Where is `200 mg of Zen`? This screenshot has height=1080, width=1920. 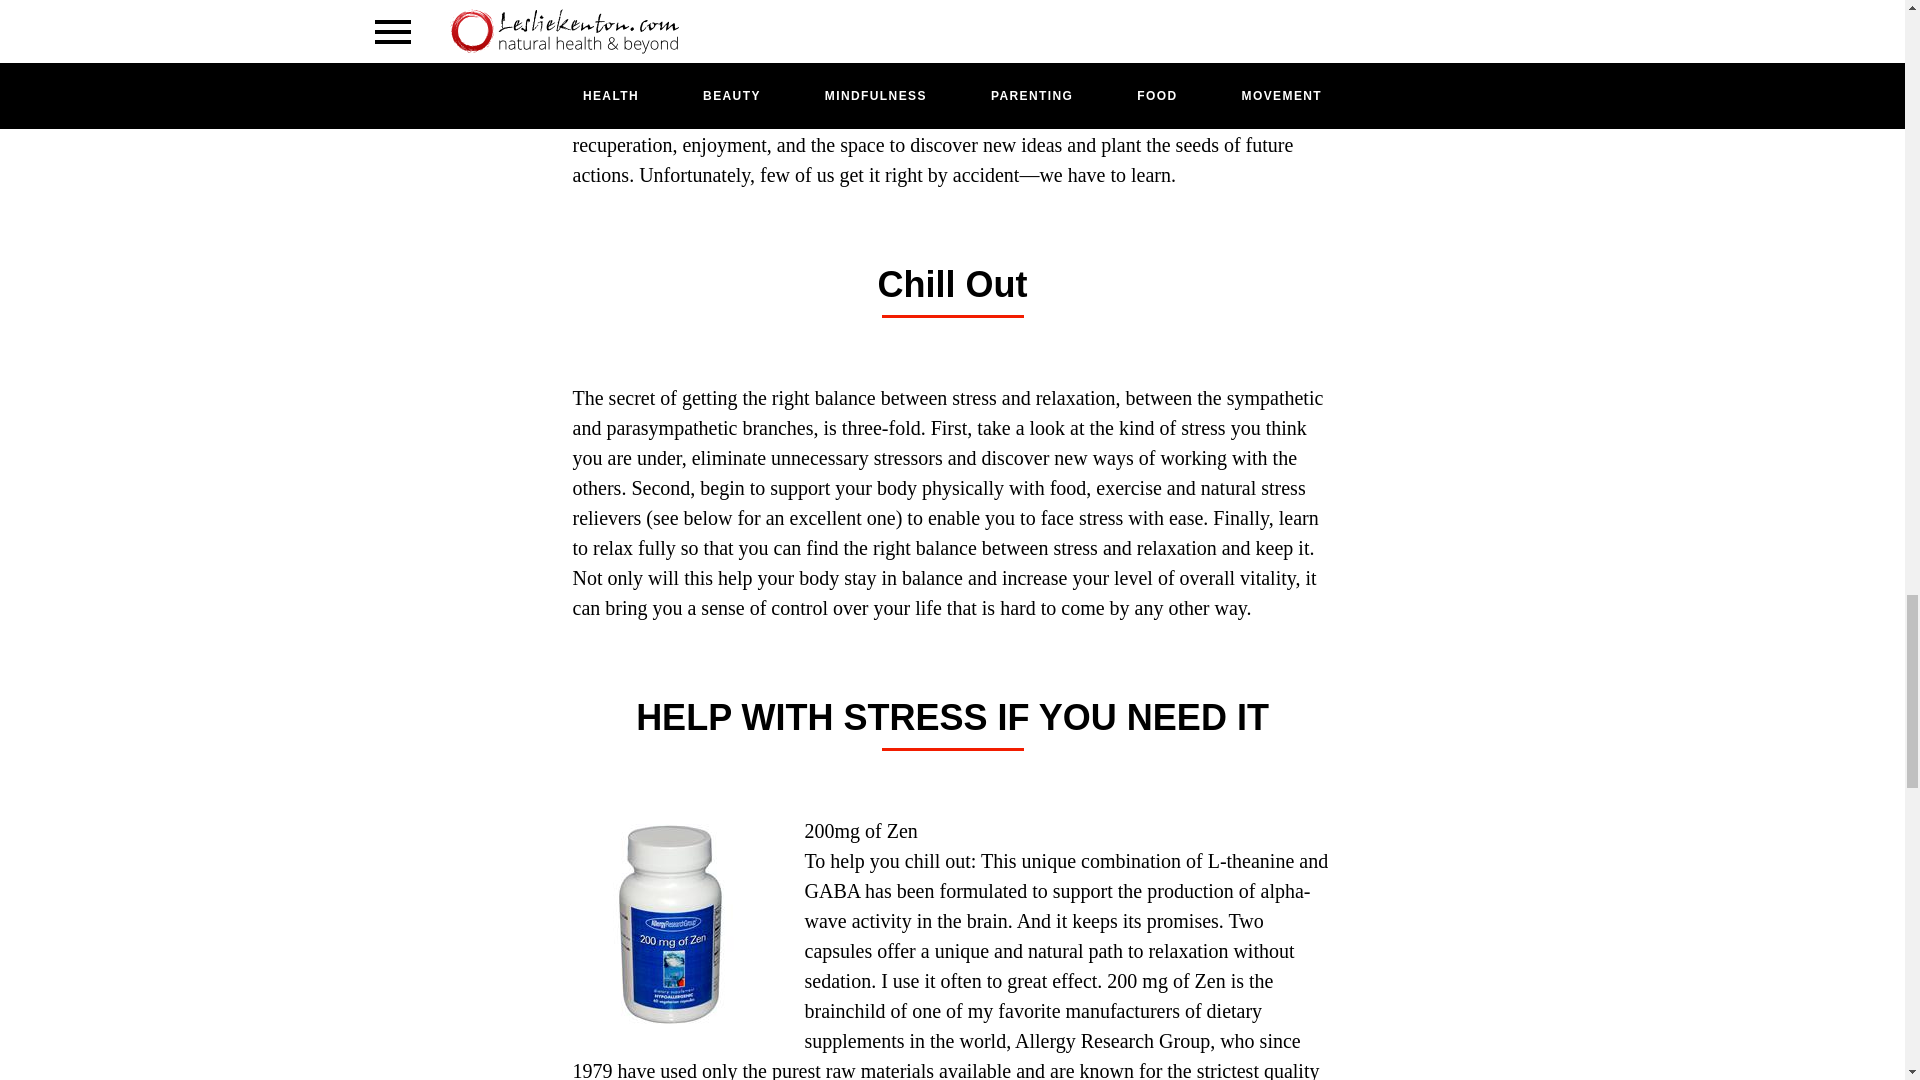
200 mg of Zen is located at coordinates (1166, 980).